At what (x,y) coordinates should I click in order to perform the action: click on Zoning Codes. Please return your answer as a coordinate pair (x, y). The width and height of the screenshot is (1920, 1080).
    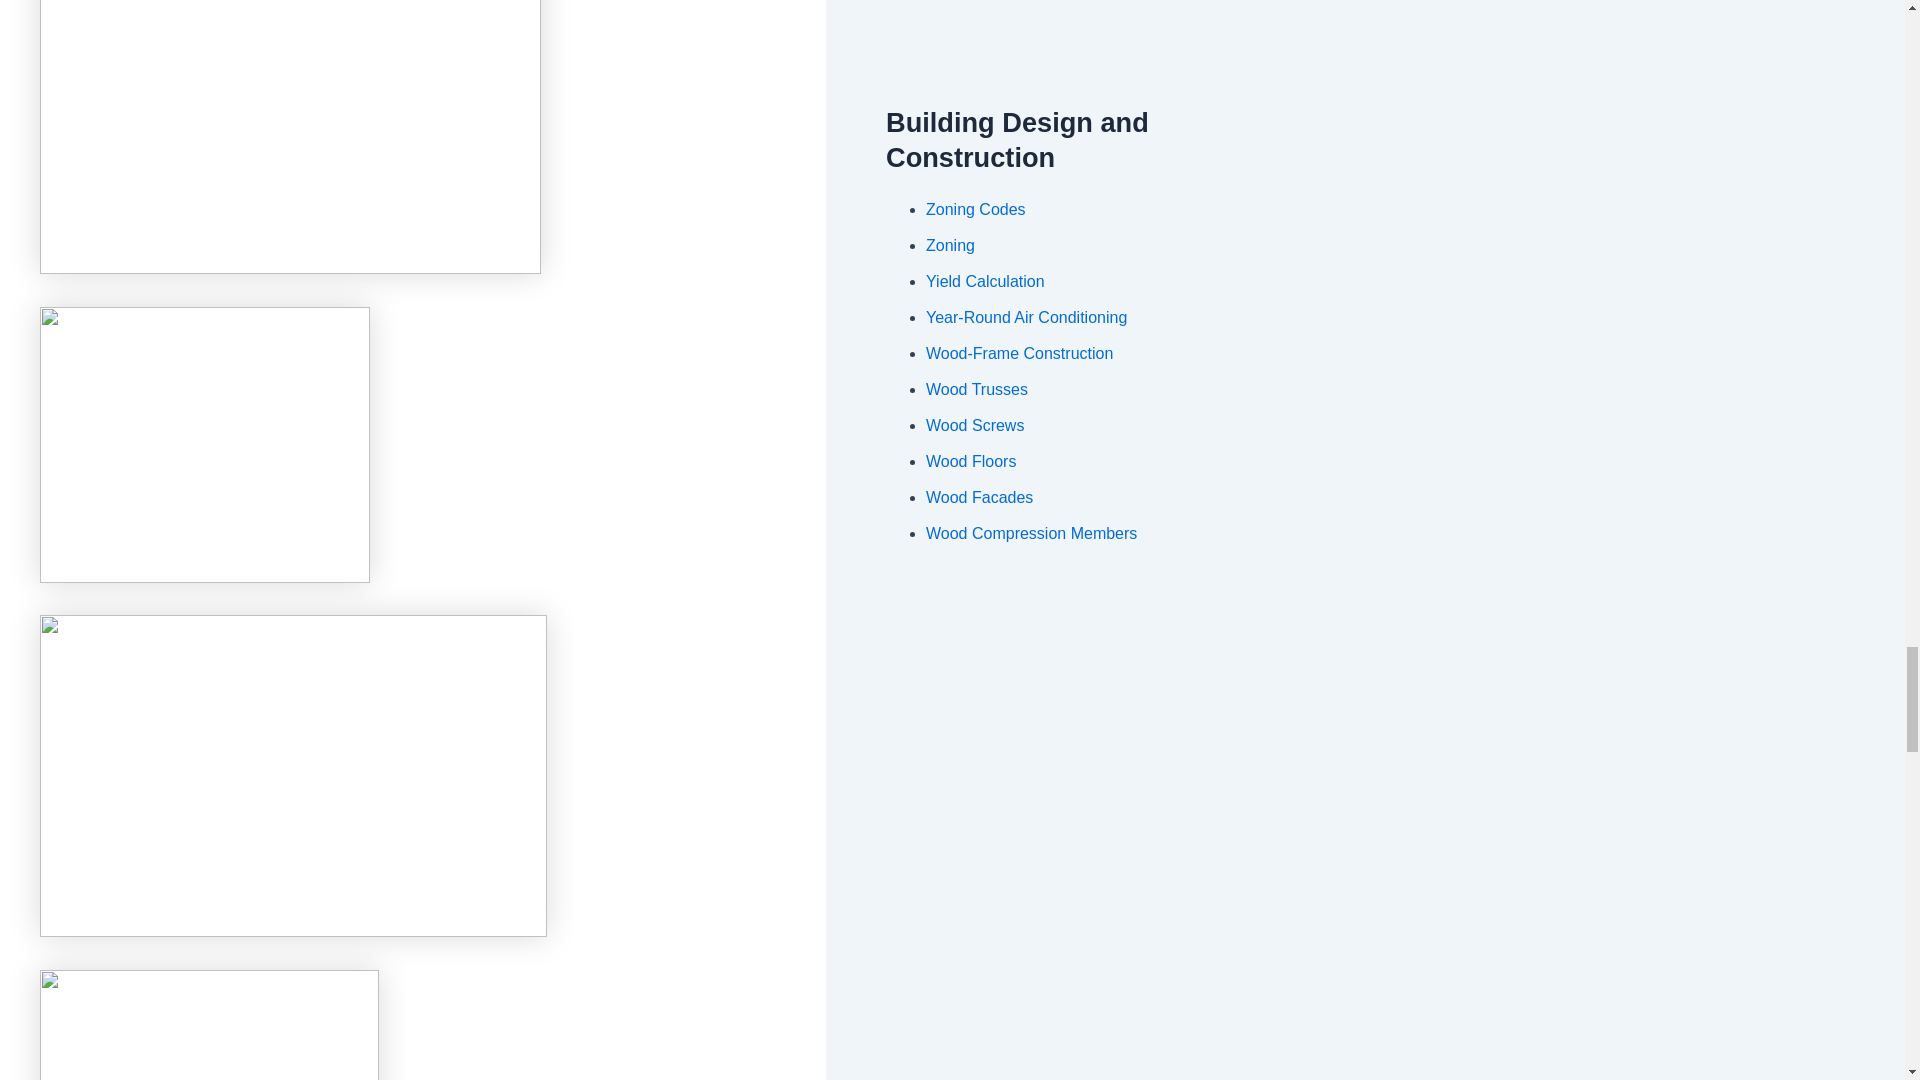
    Looking at the image, I should click on (975, 209).